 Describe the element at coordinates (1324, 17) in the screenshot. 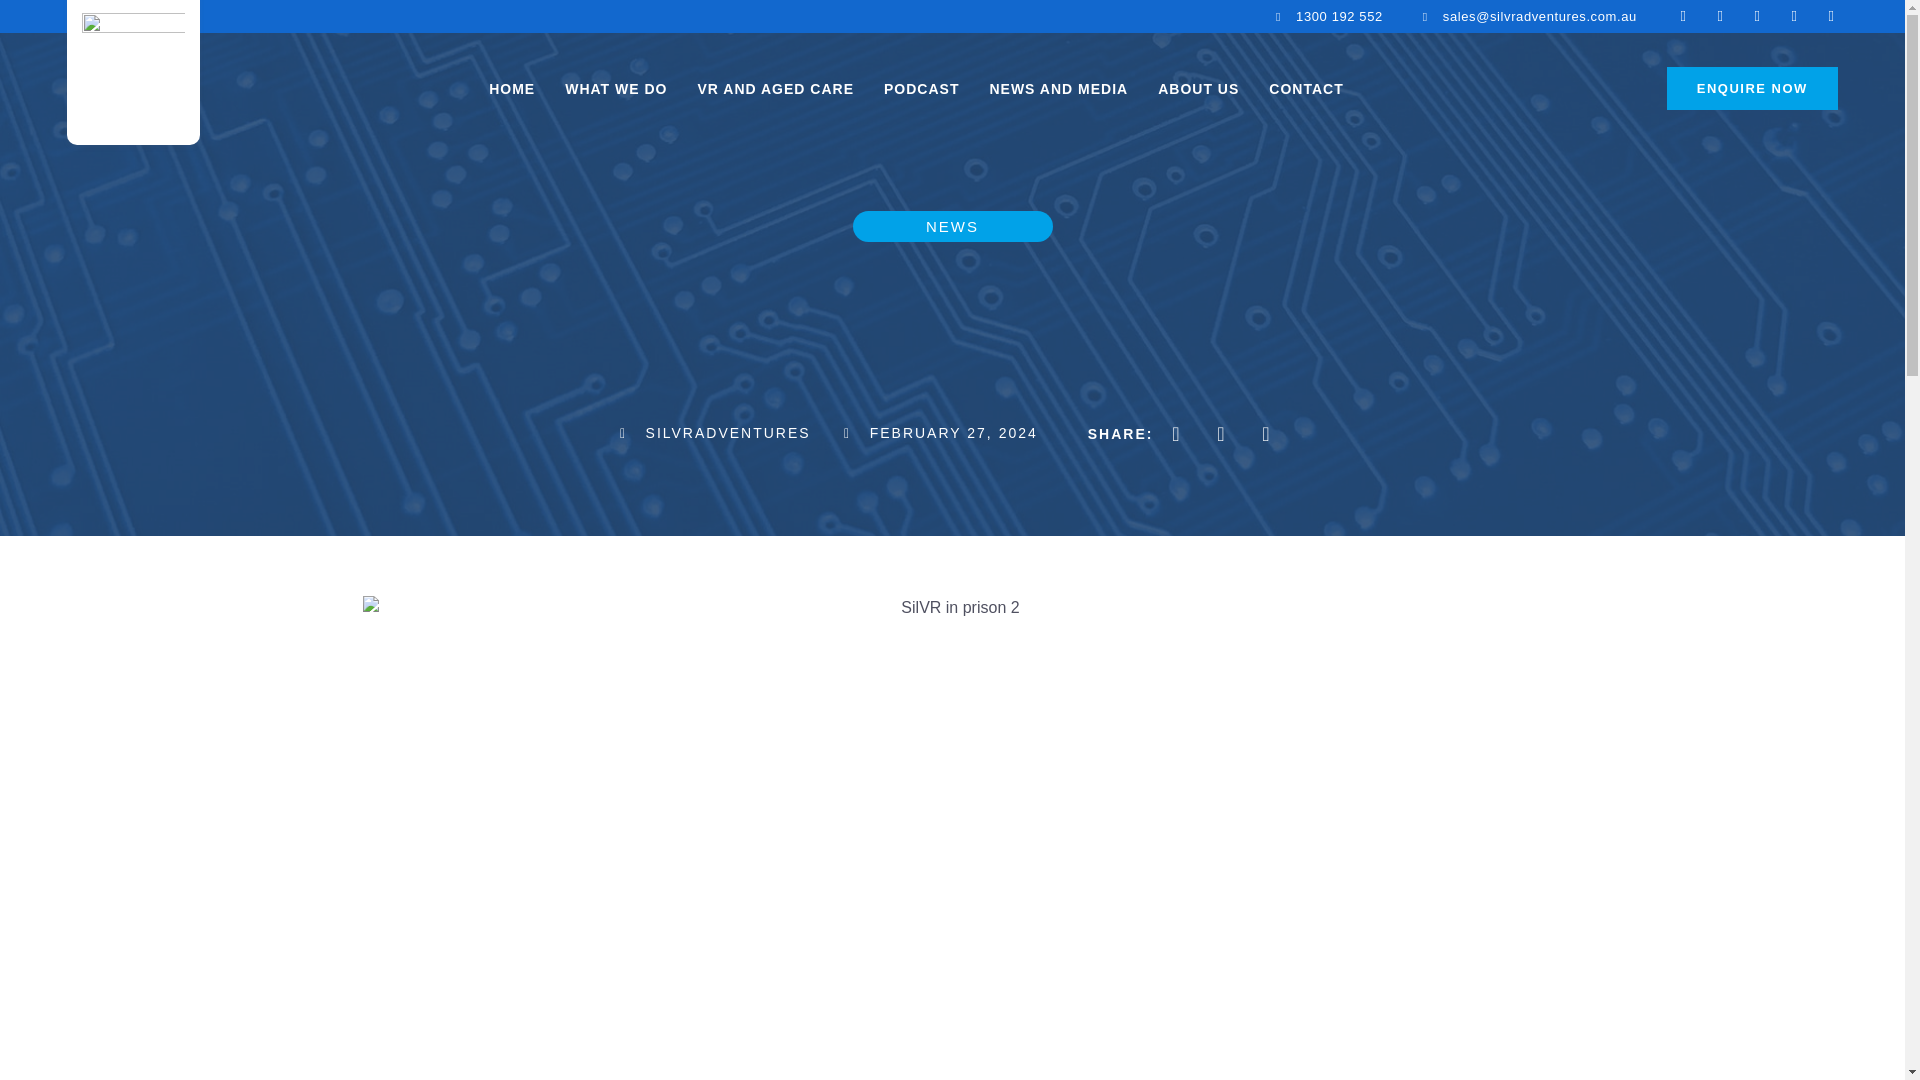

I see `1300 192 552` at that location.